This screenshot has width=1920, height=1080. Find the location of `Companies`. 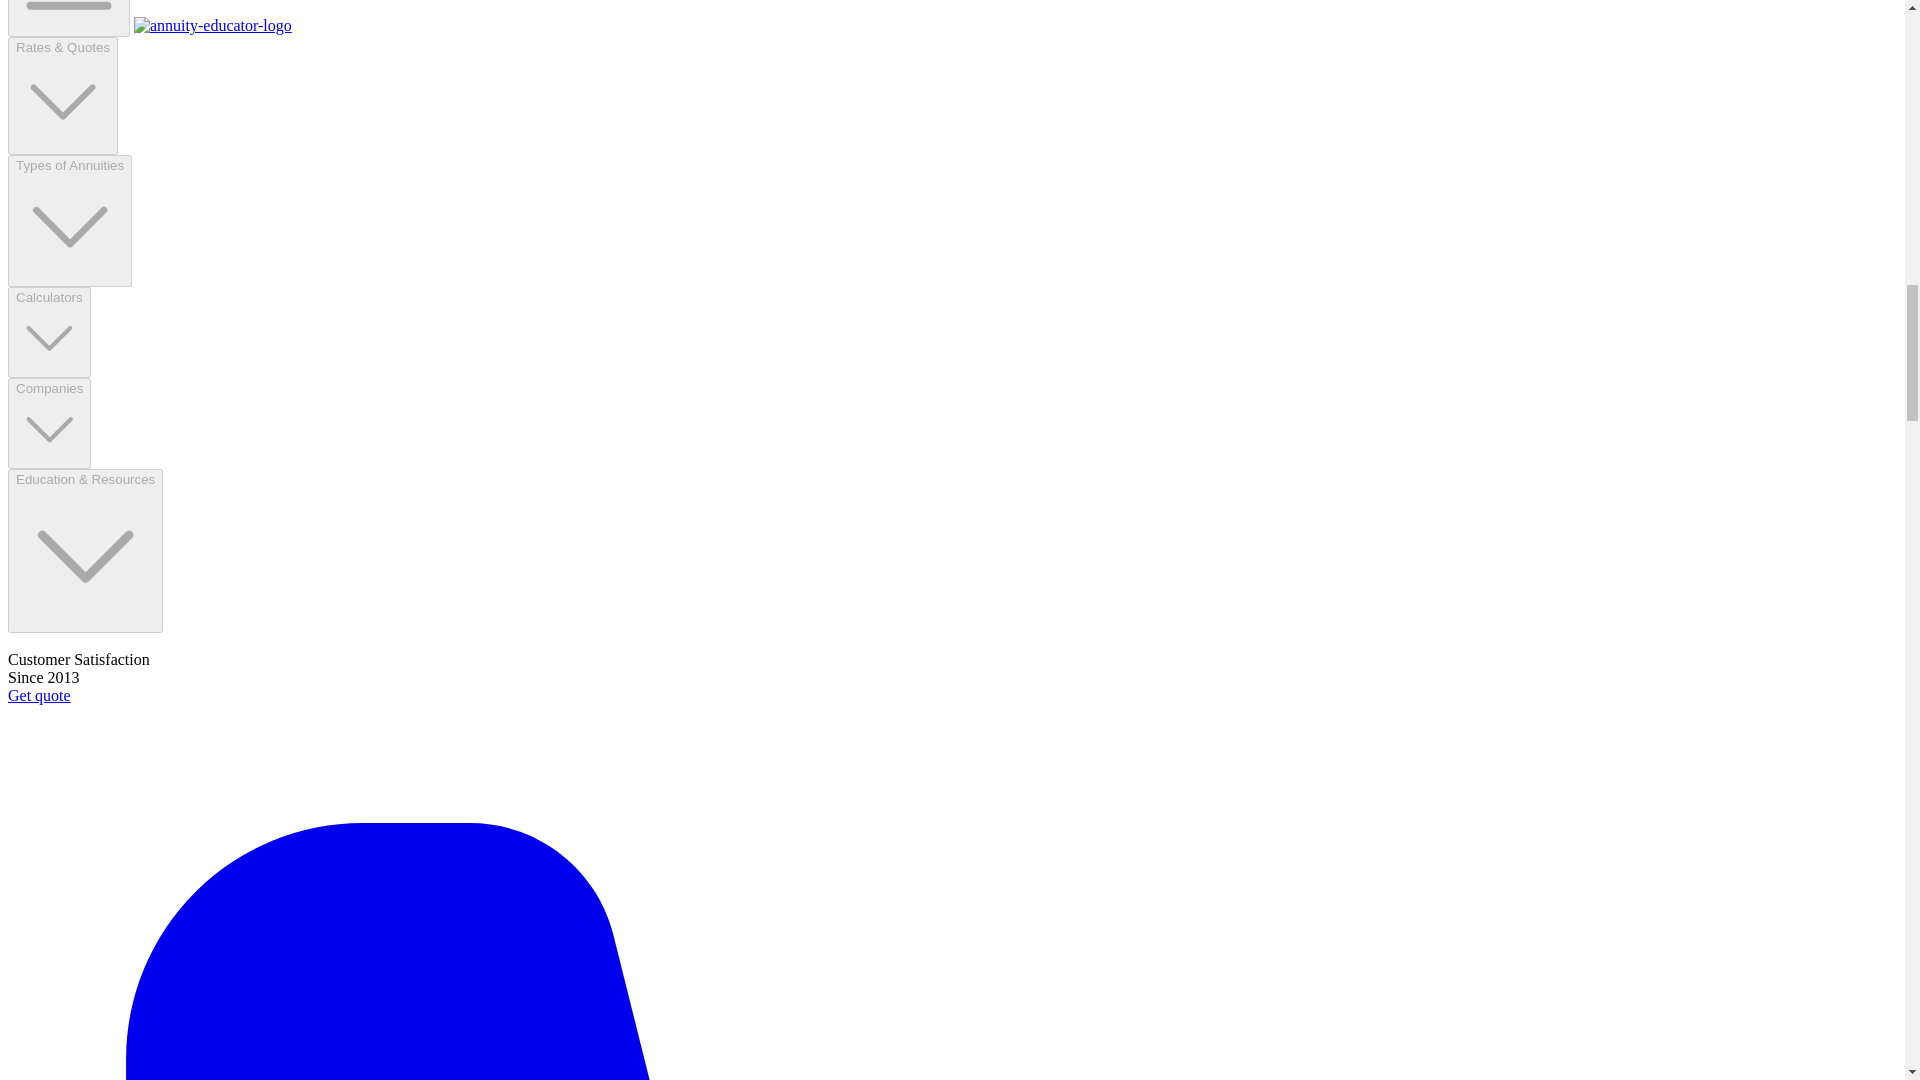

Companies is located at coordinates (48, 423).